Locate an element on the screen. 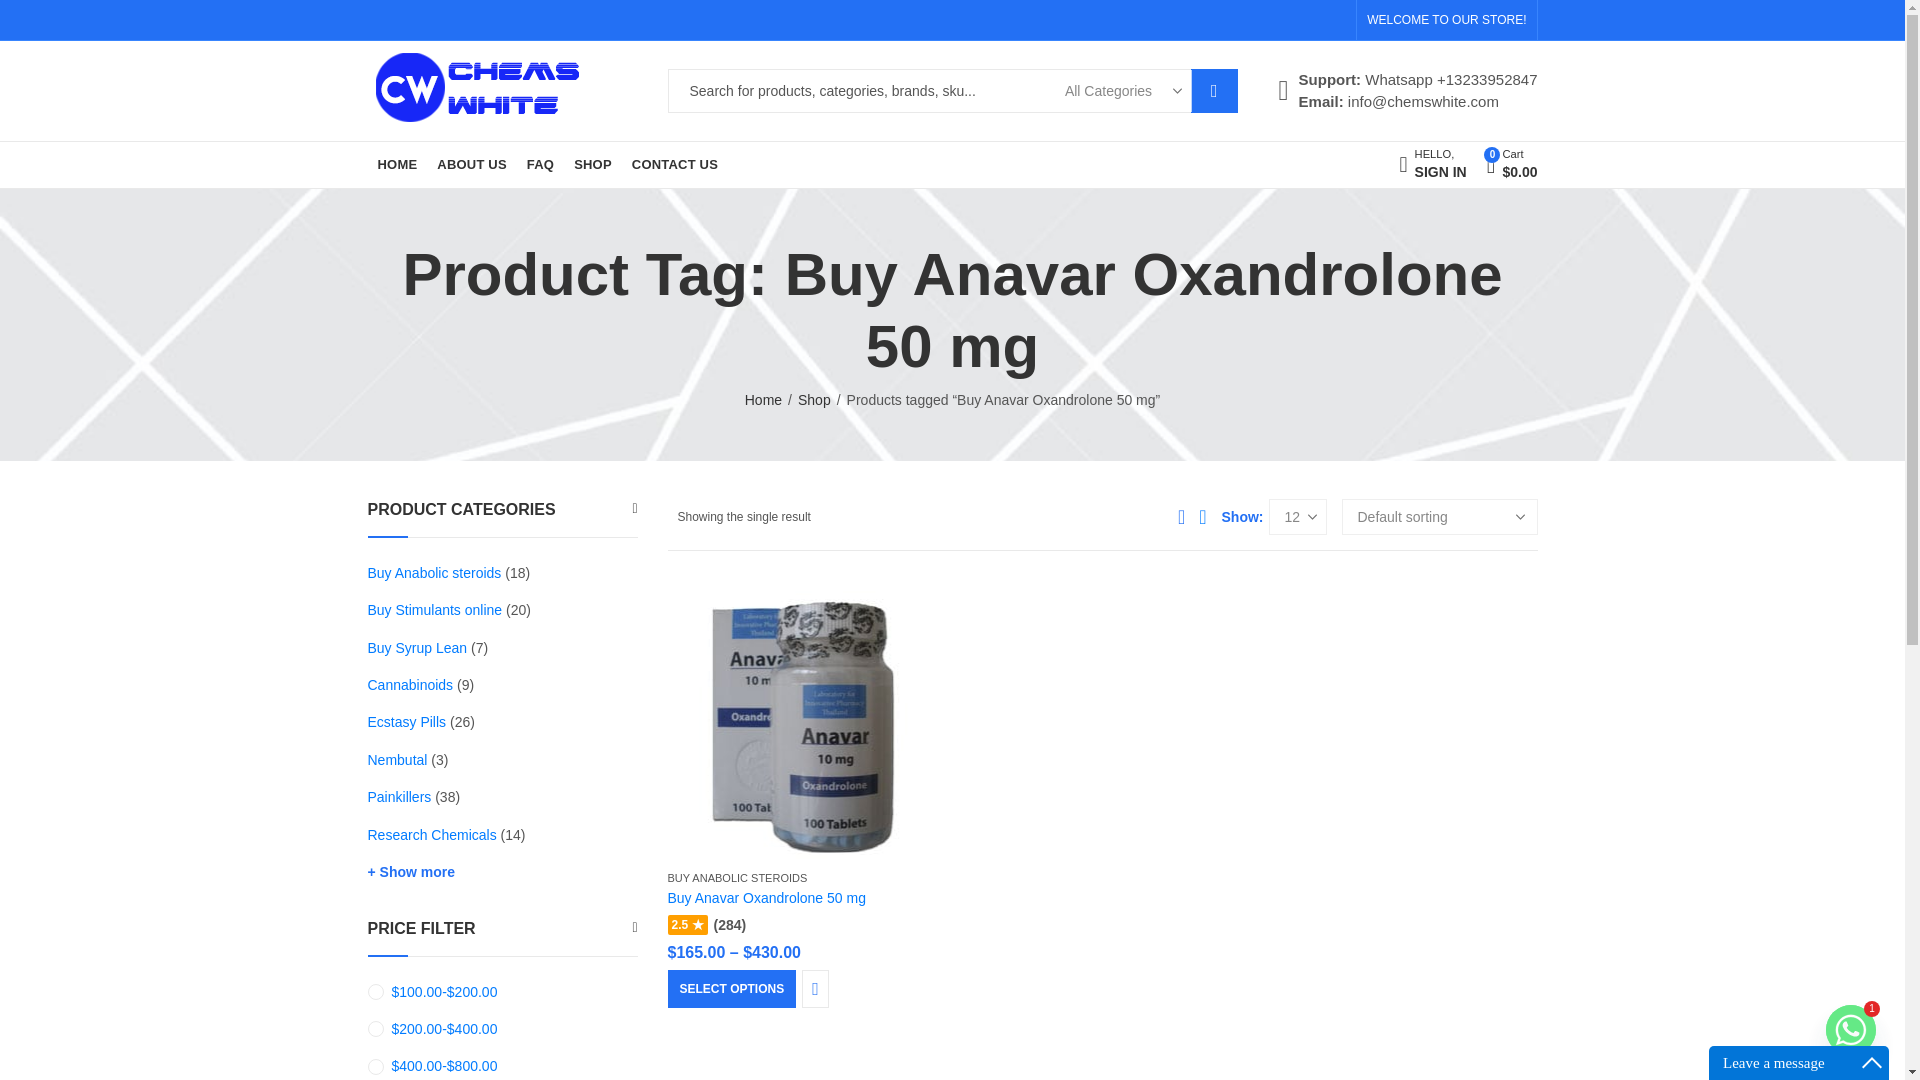  Buy Anavar Oxandrolone 50 mg is located at coordinates (766, 898).